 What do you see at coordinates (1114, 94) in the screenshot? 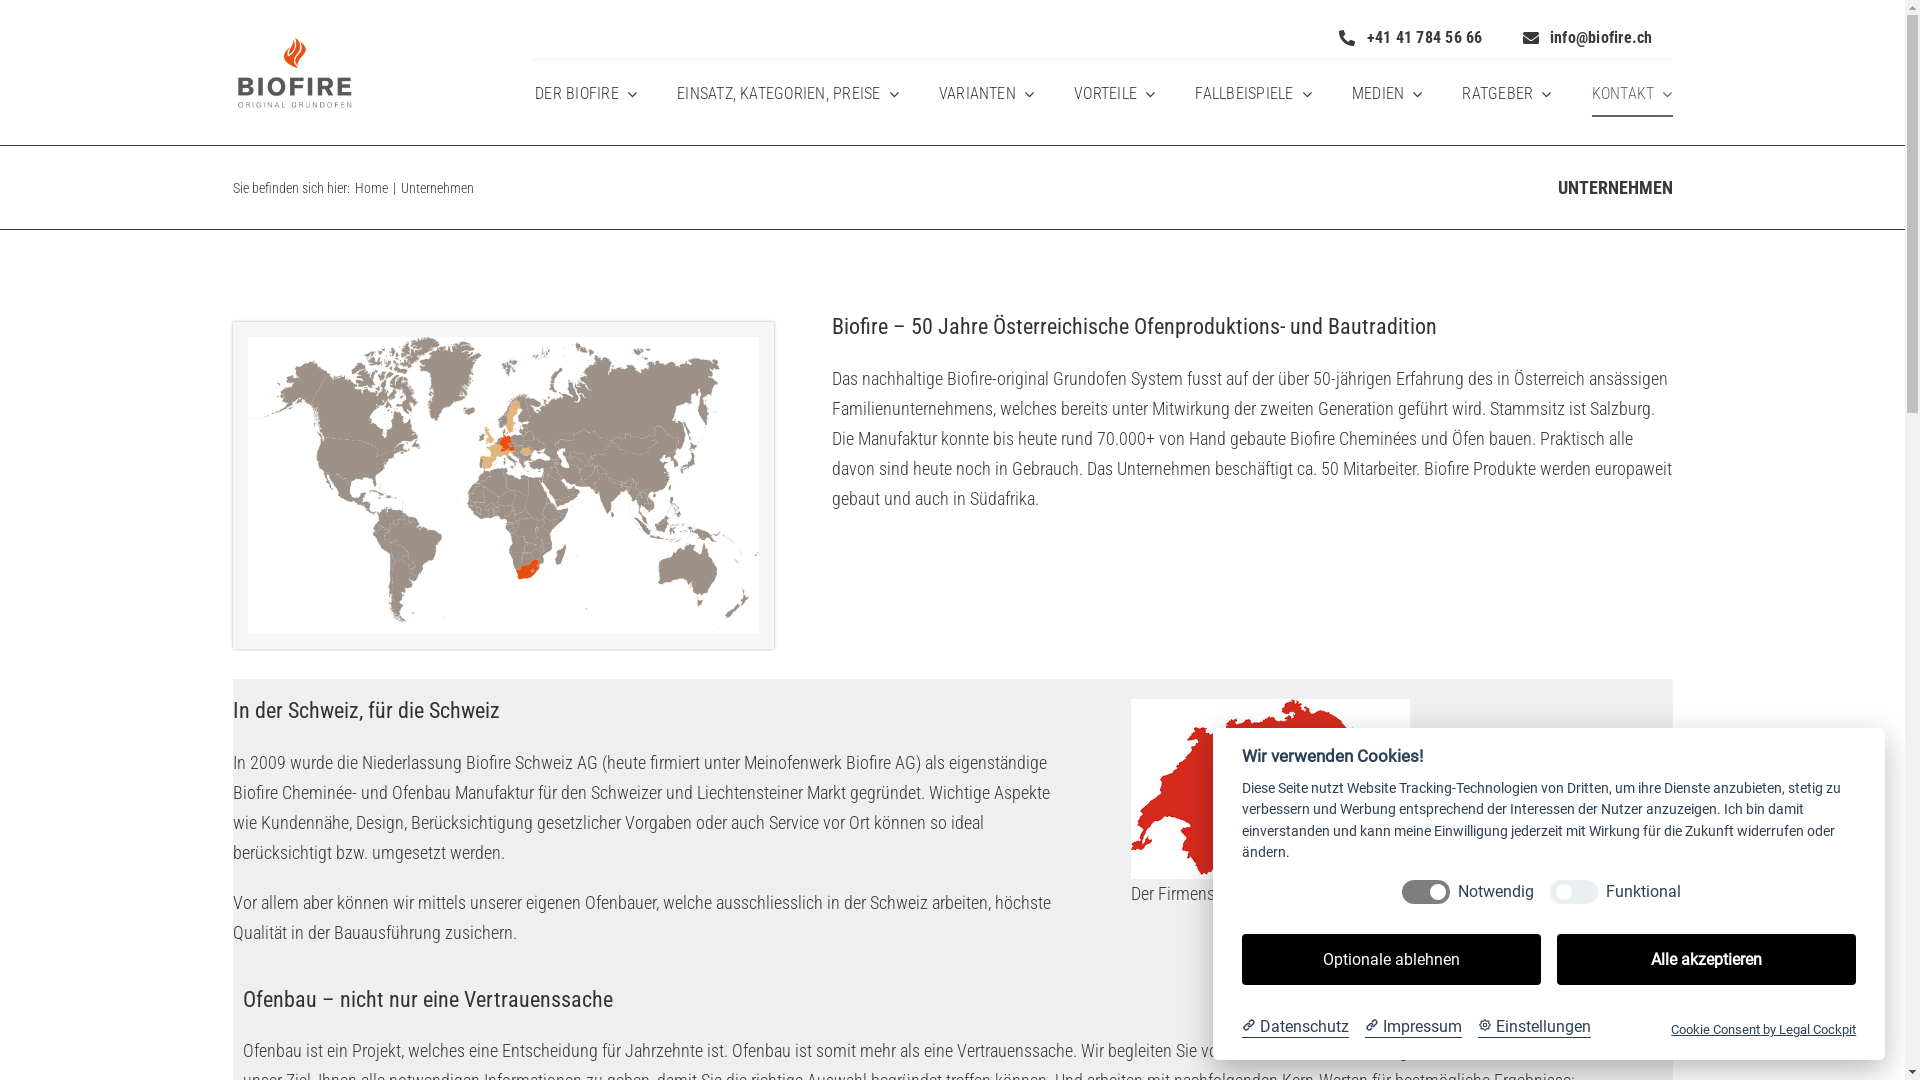
I see `VORTEILE` at bounding box center [1114, 94].